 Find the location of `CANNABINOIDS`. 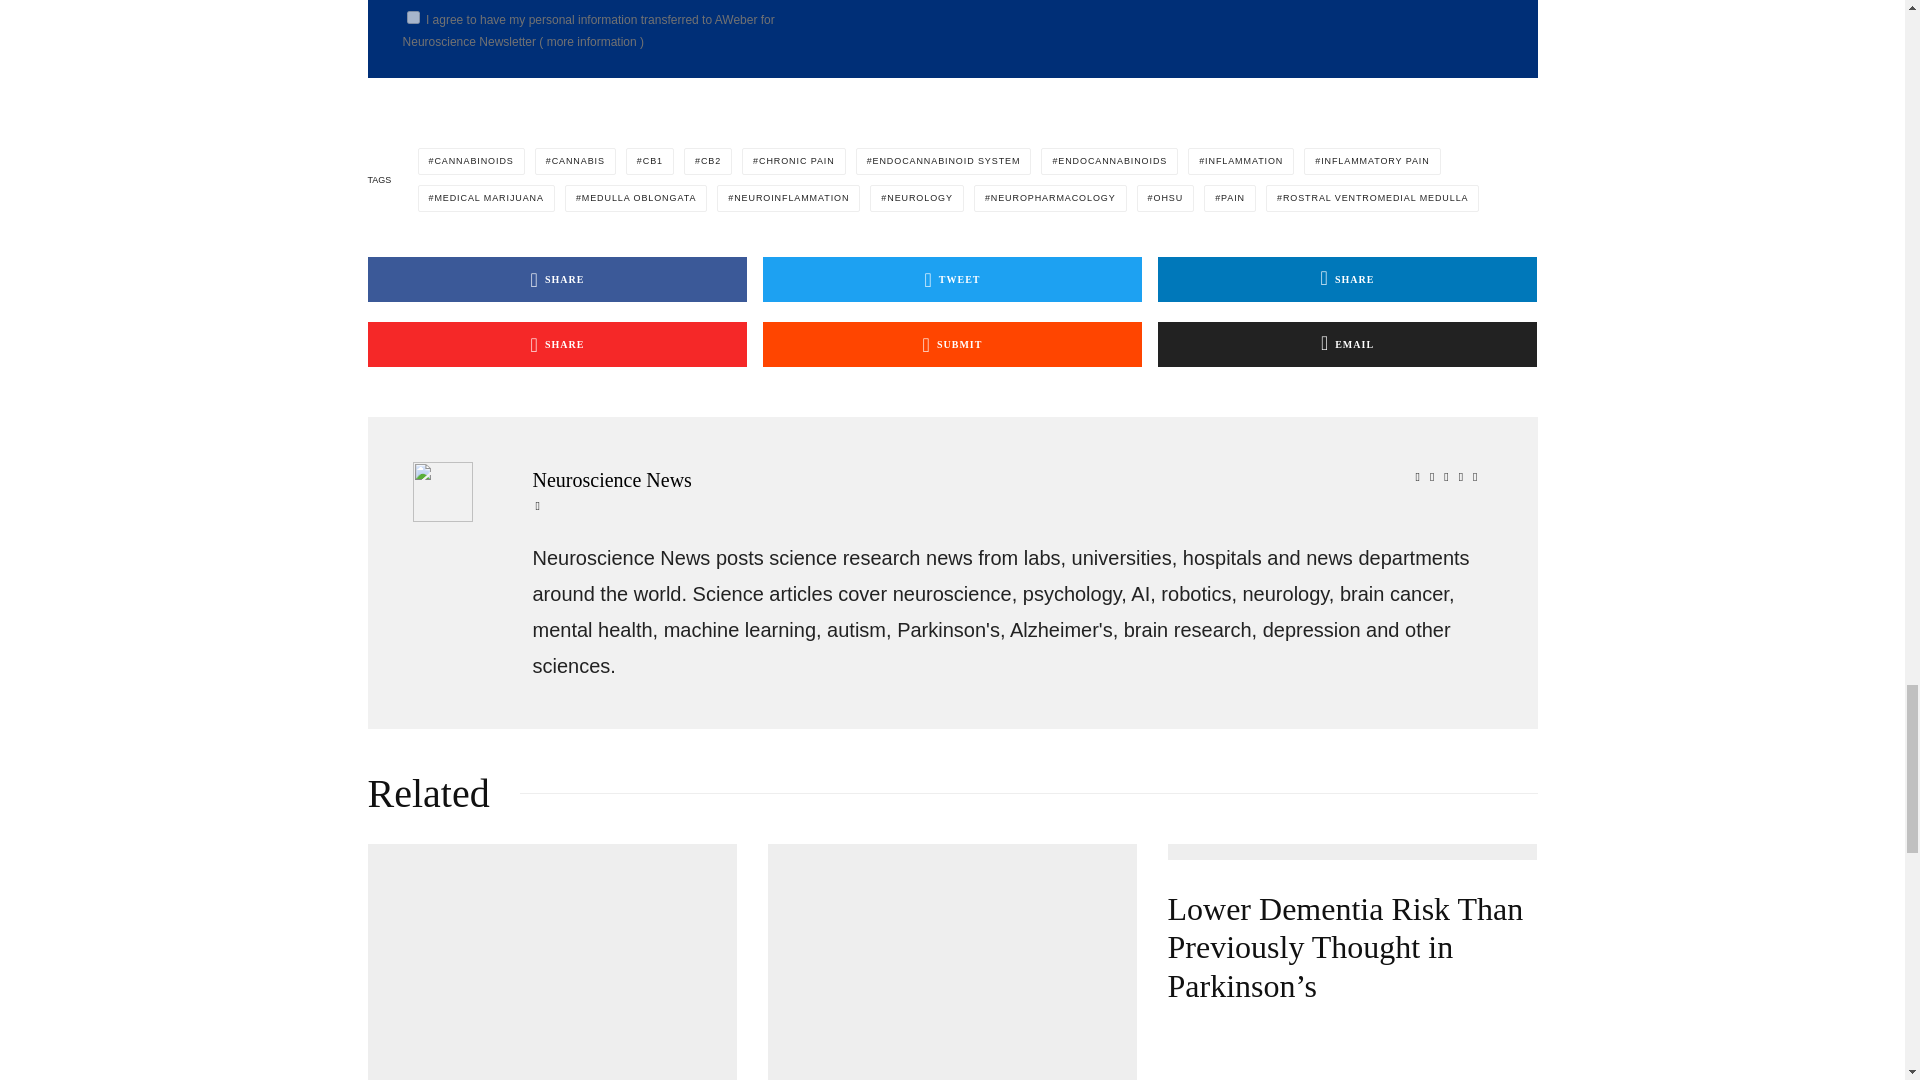

CANNABINOIDS is located at coordinates (471, 160).